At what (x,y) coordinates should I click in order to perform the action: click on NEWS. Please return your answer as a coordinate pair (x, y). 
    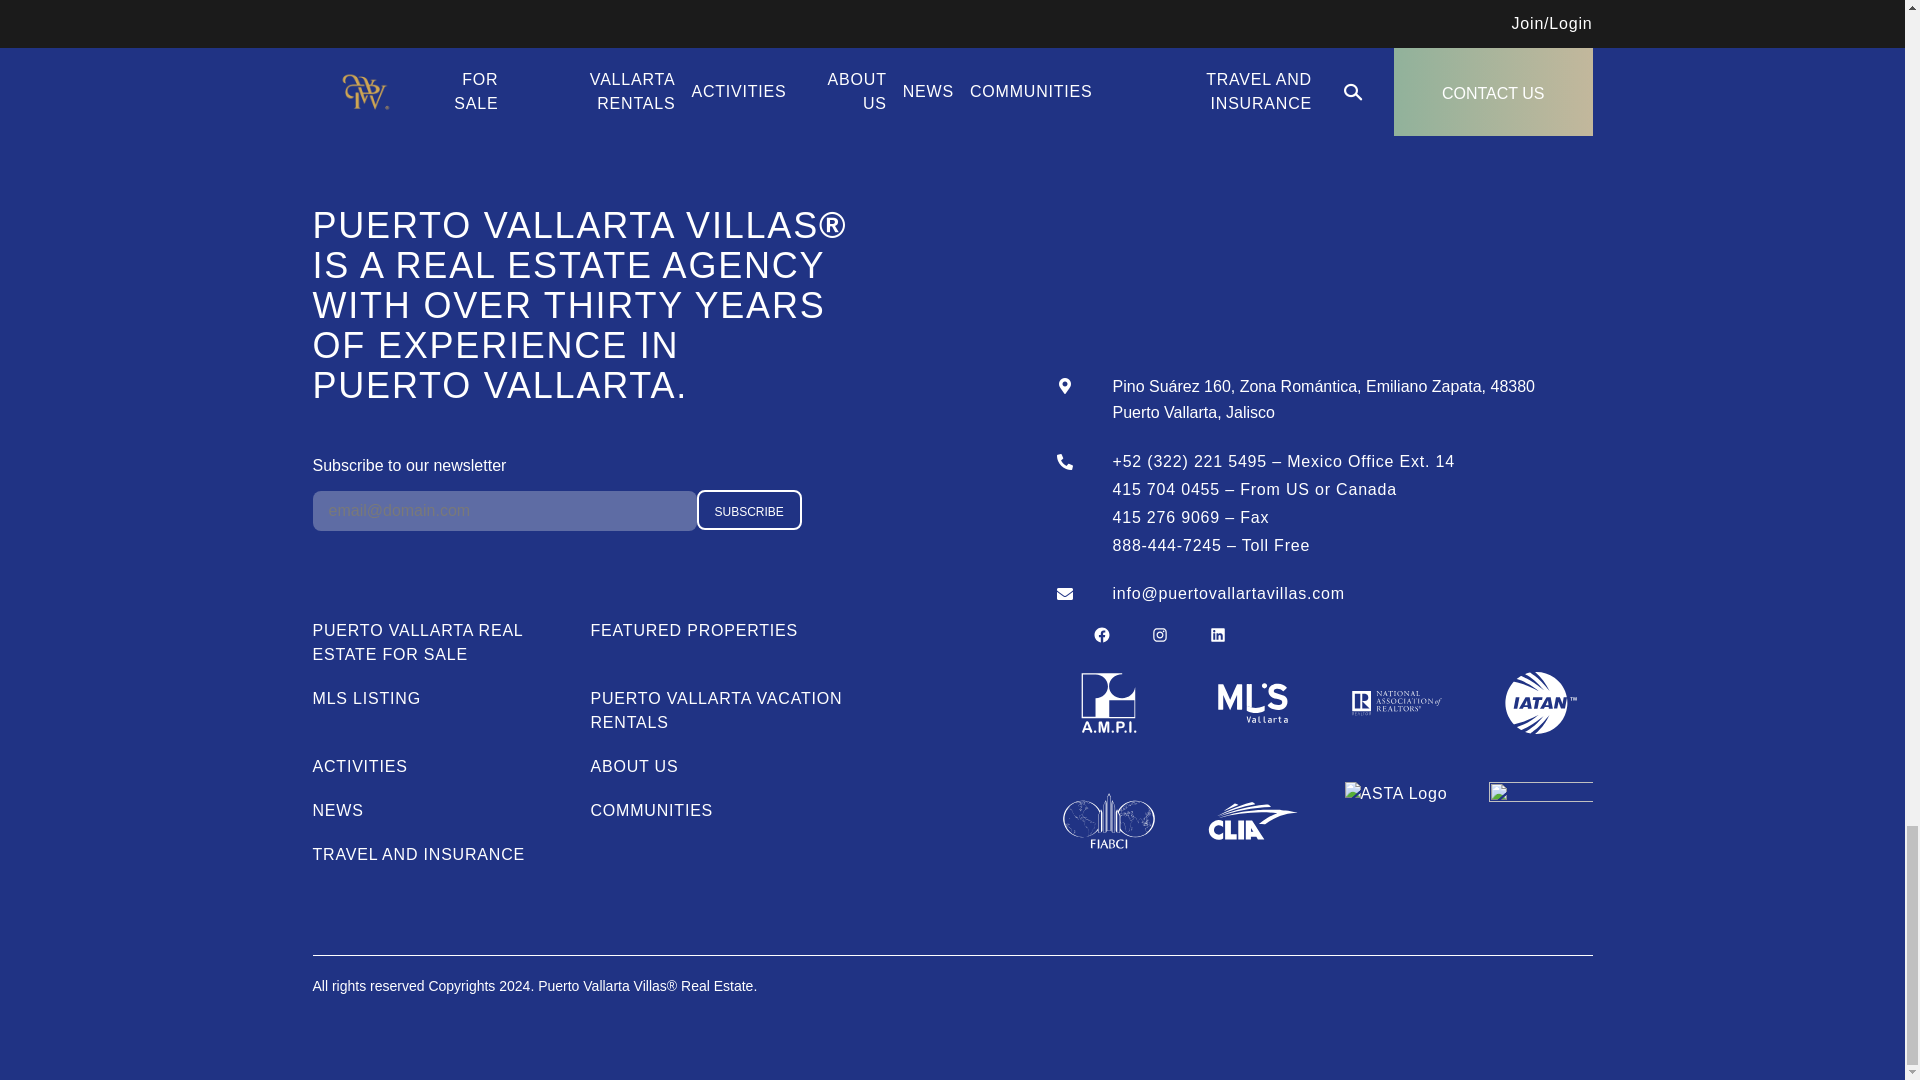
    Looking at the image, I should click on (336, 810).